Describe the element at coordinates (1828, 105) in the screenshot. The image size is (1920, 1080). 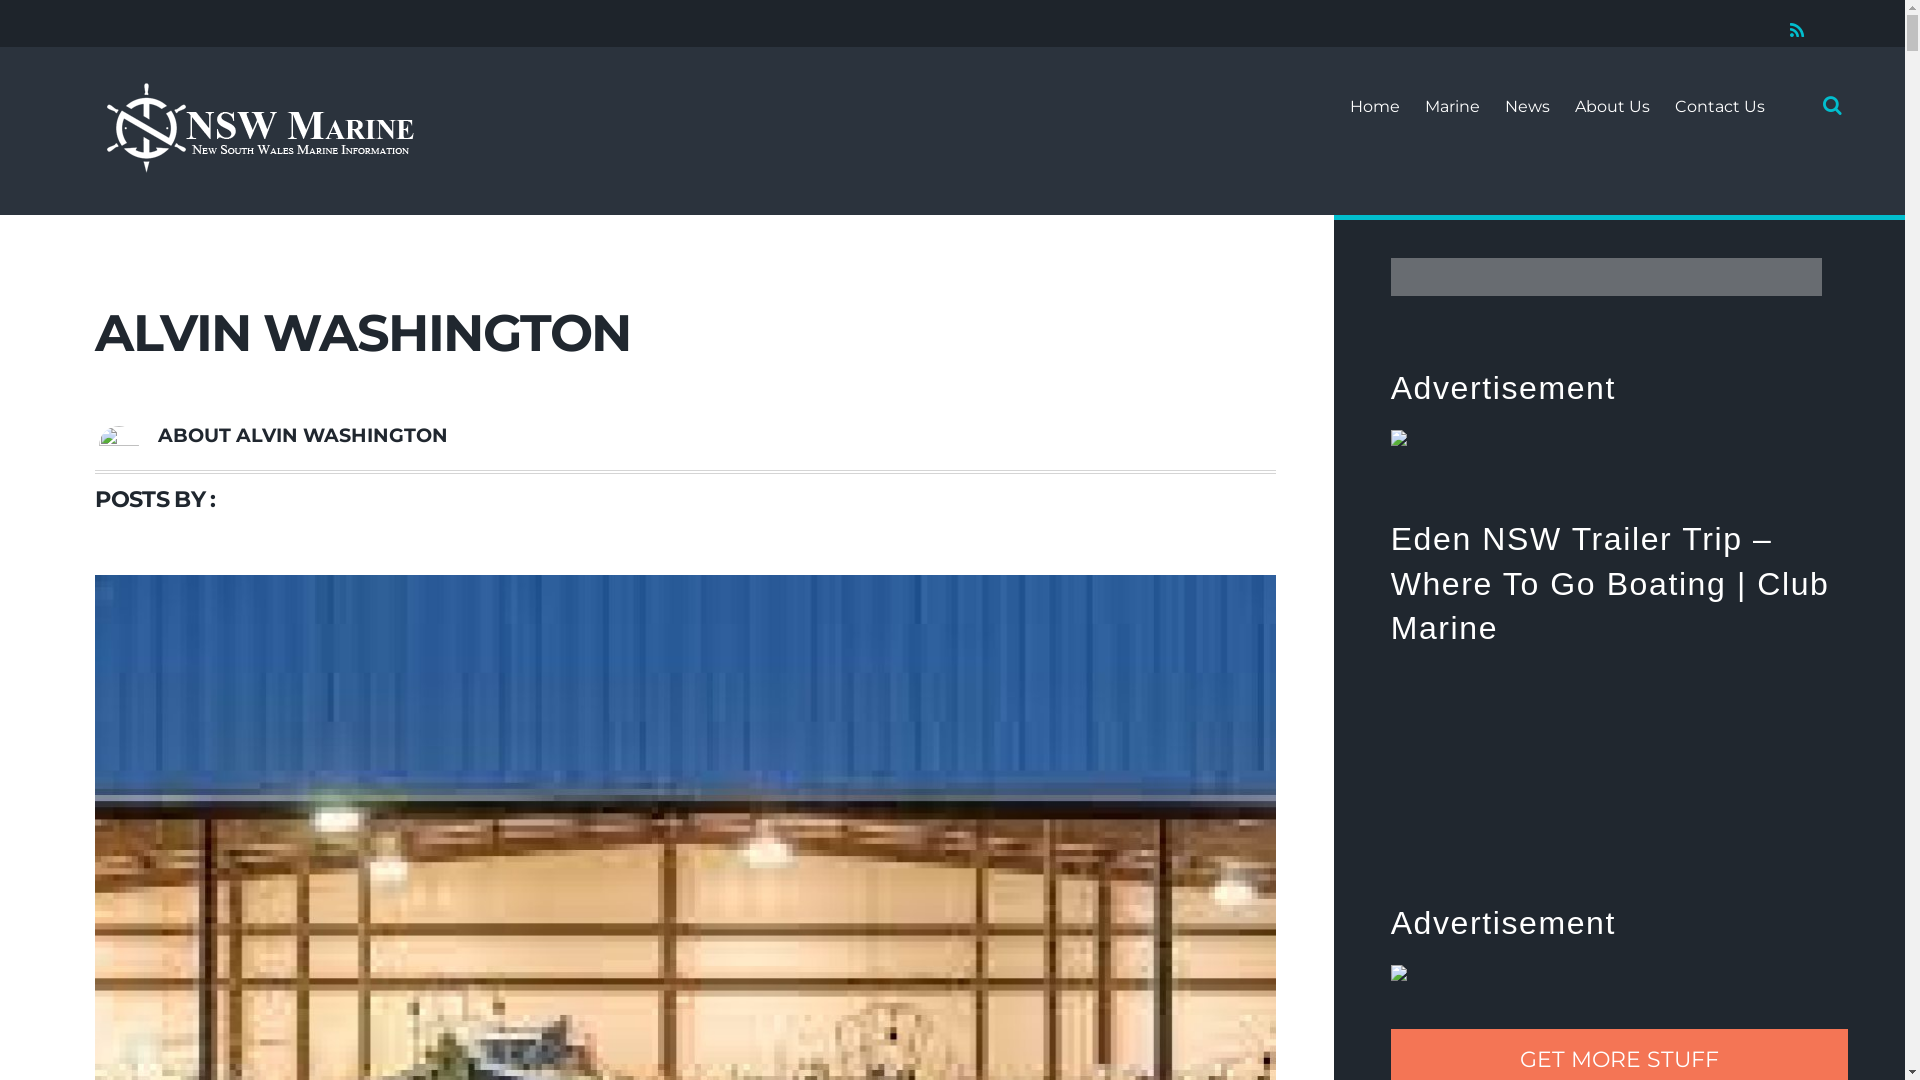
I see `Search` at that location.